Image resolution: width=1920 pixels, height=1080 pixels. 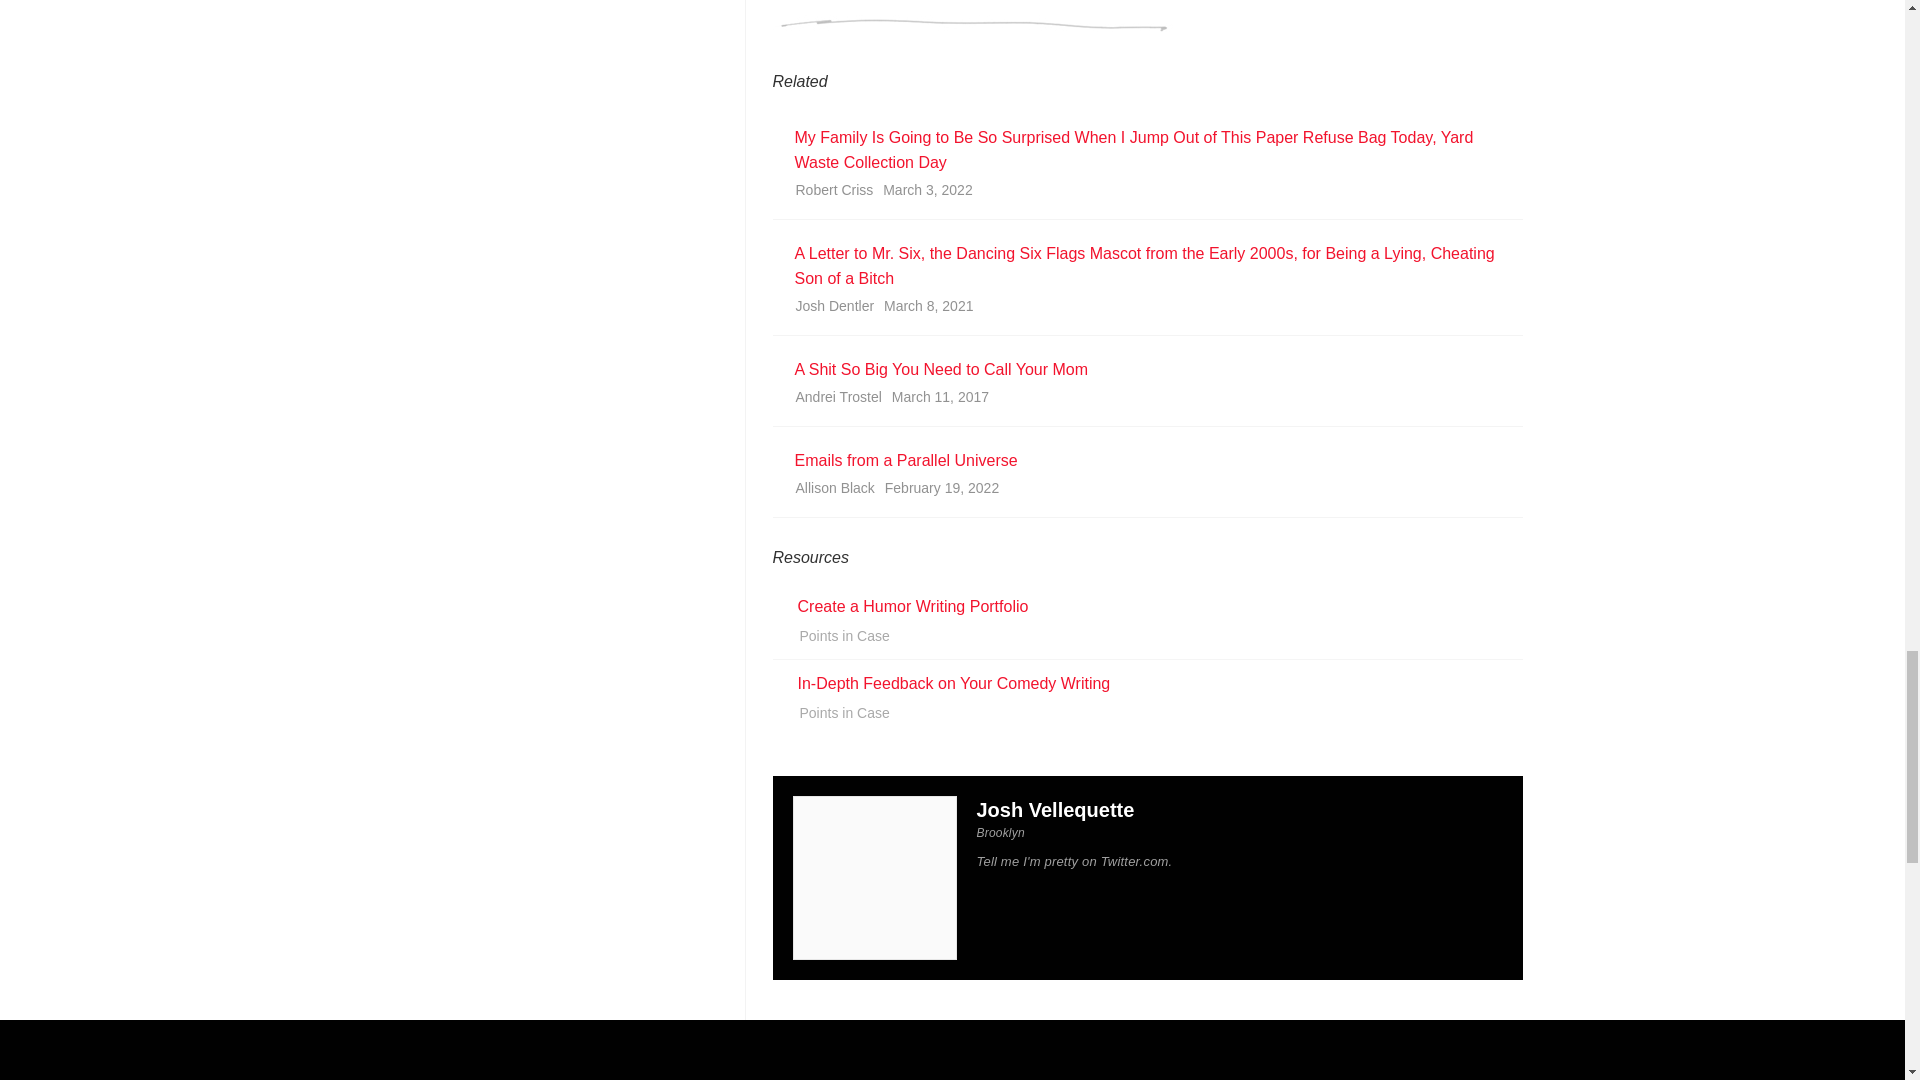 I want to click on Josh Vellequette, so click(x=1054, y=810).